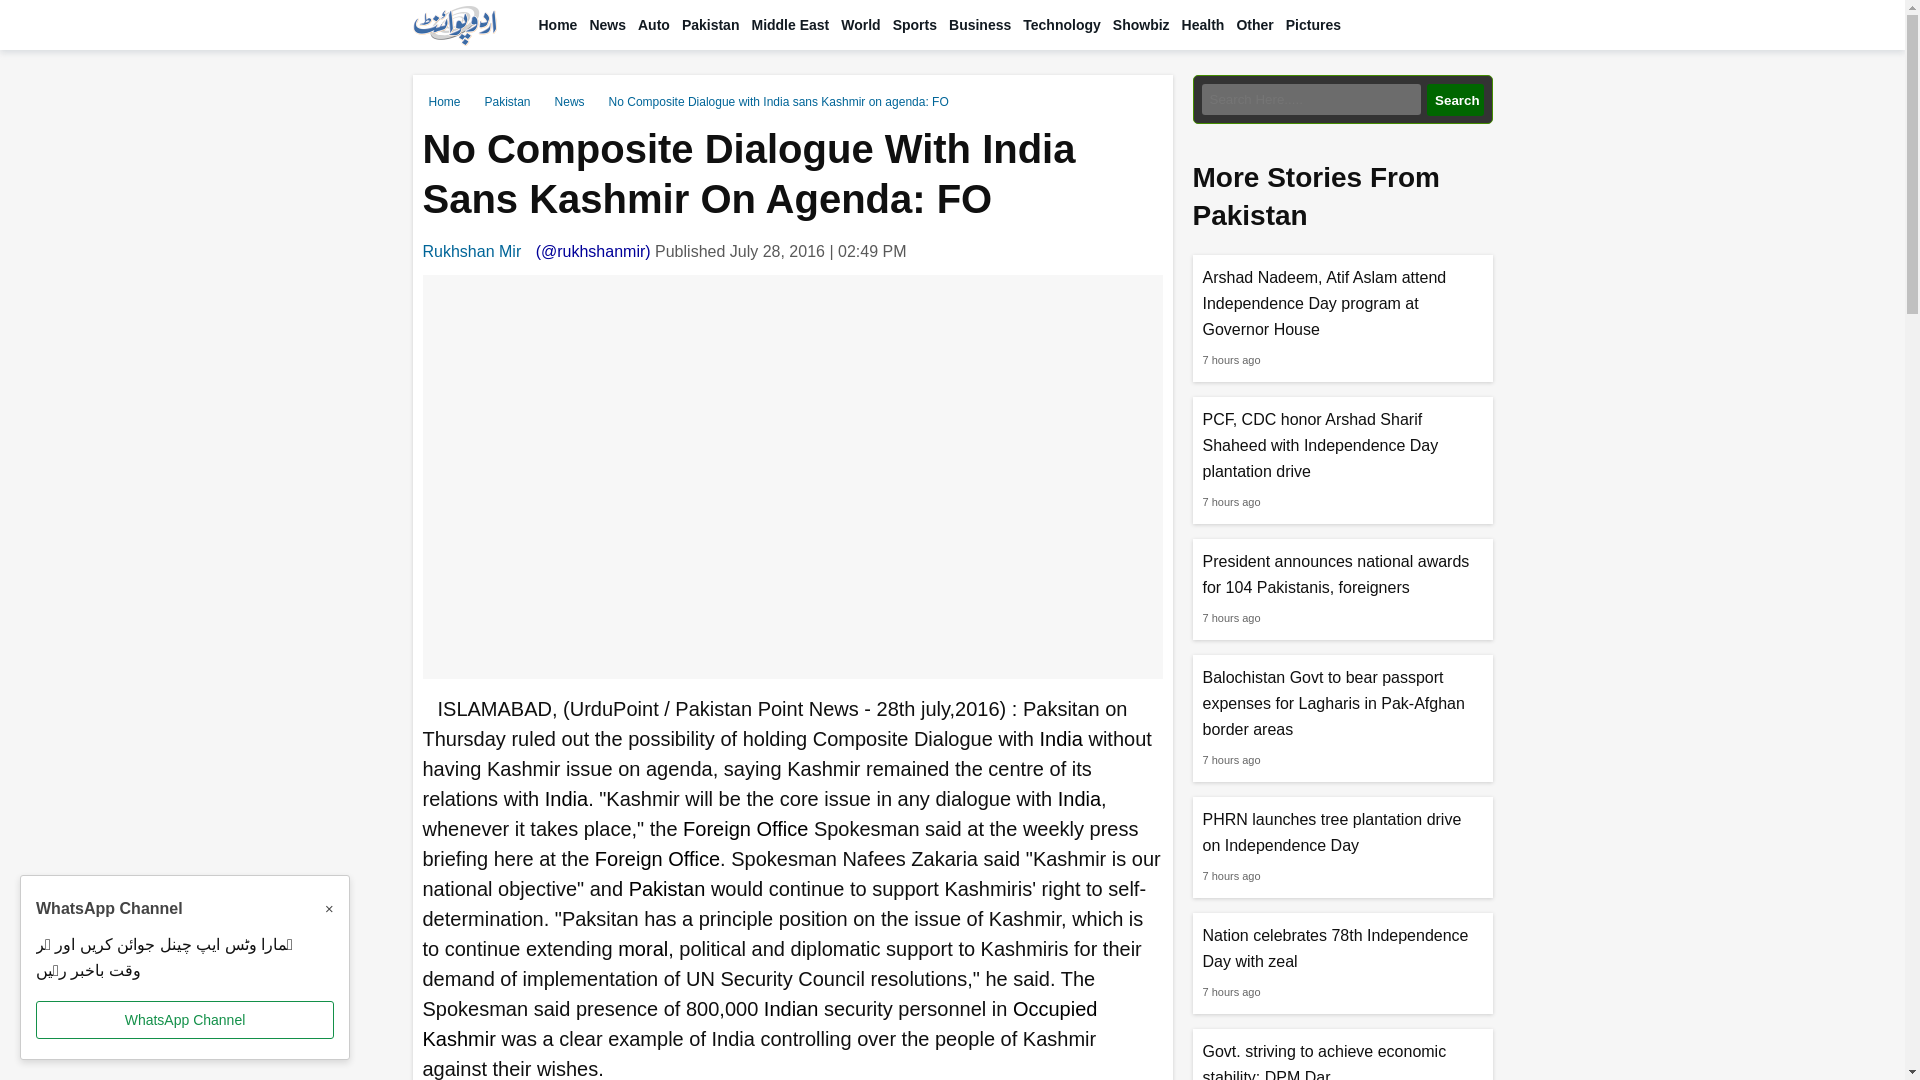 This screenshot has height=1080, width=1920. Describe the element at coordinates (860, 24) in the screenshot. I see `World` at that location.